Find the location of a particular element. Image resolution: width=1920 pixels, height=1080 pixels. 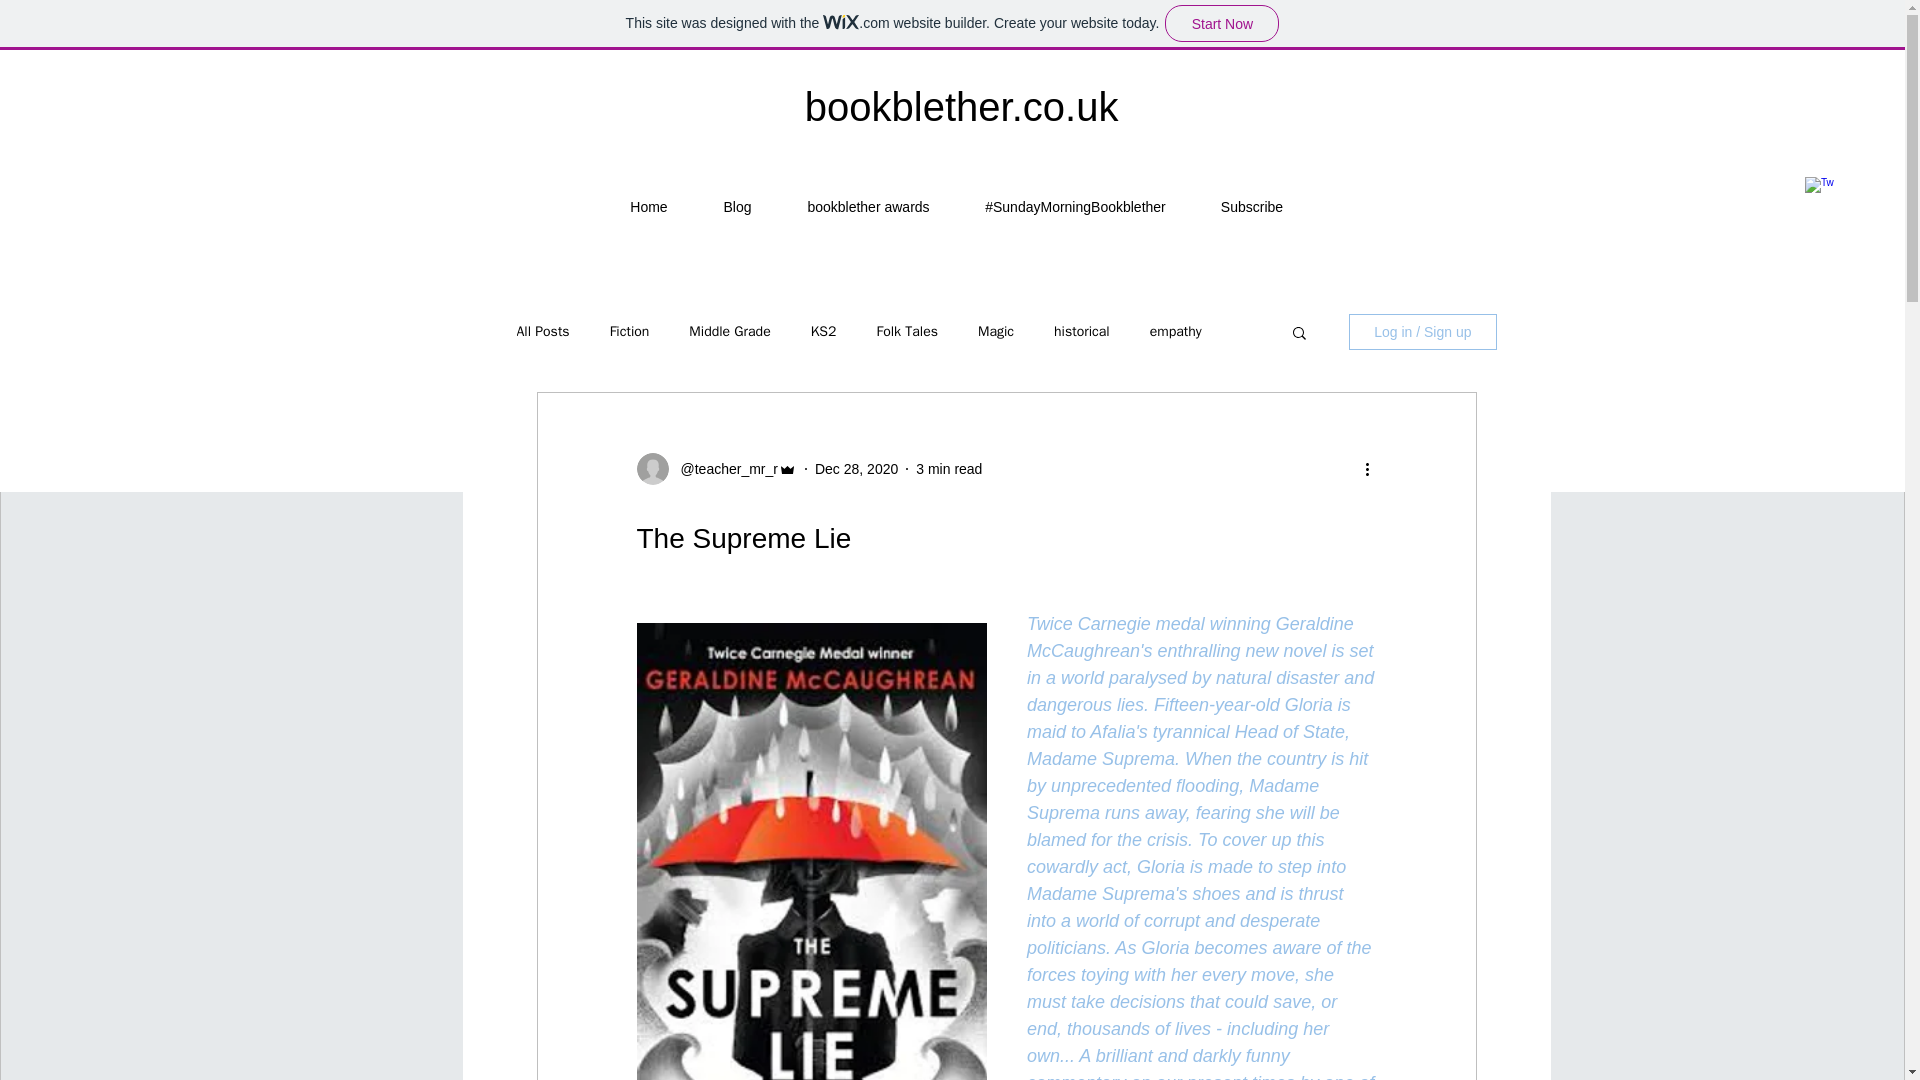

Middle Grade is located at coordinates (729, 332).